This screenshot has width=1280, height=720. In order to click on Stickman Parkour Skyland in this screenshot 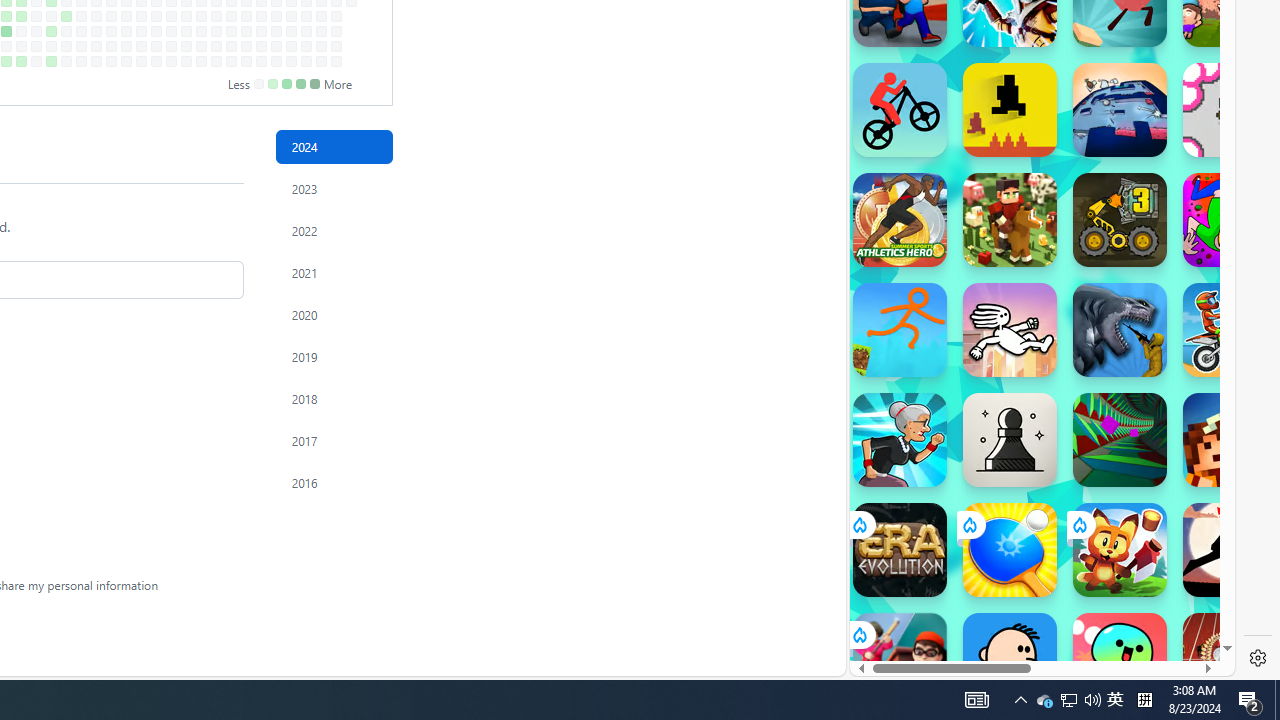, I will do `click(900, 330)`.